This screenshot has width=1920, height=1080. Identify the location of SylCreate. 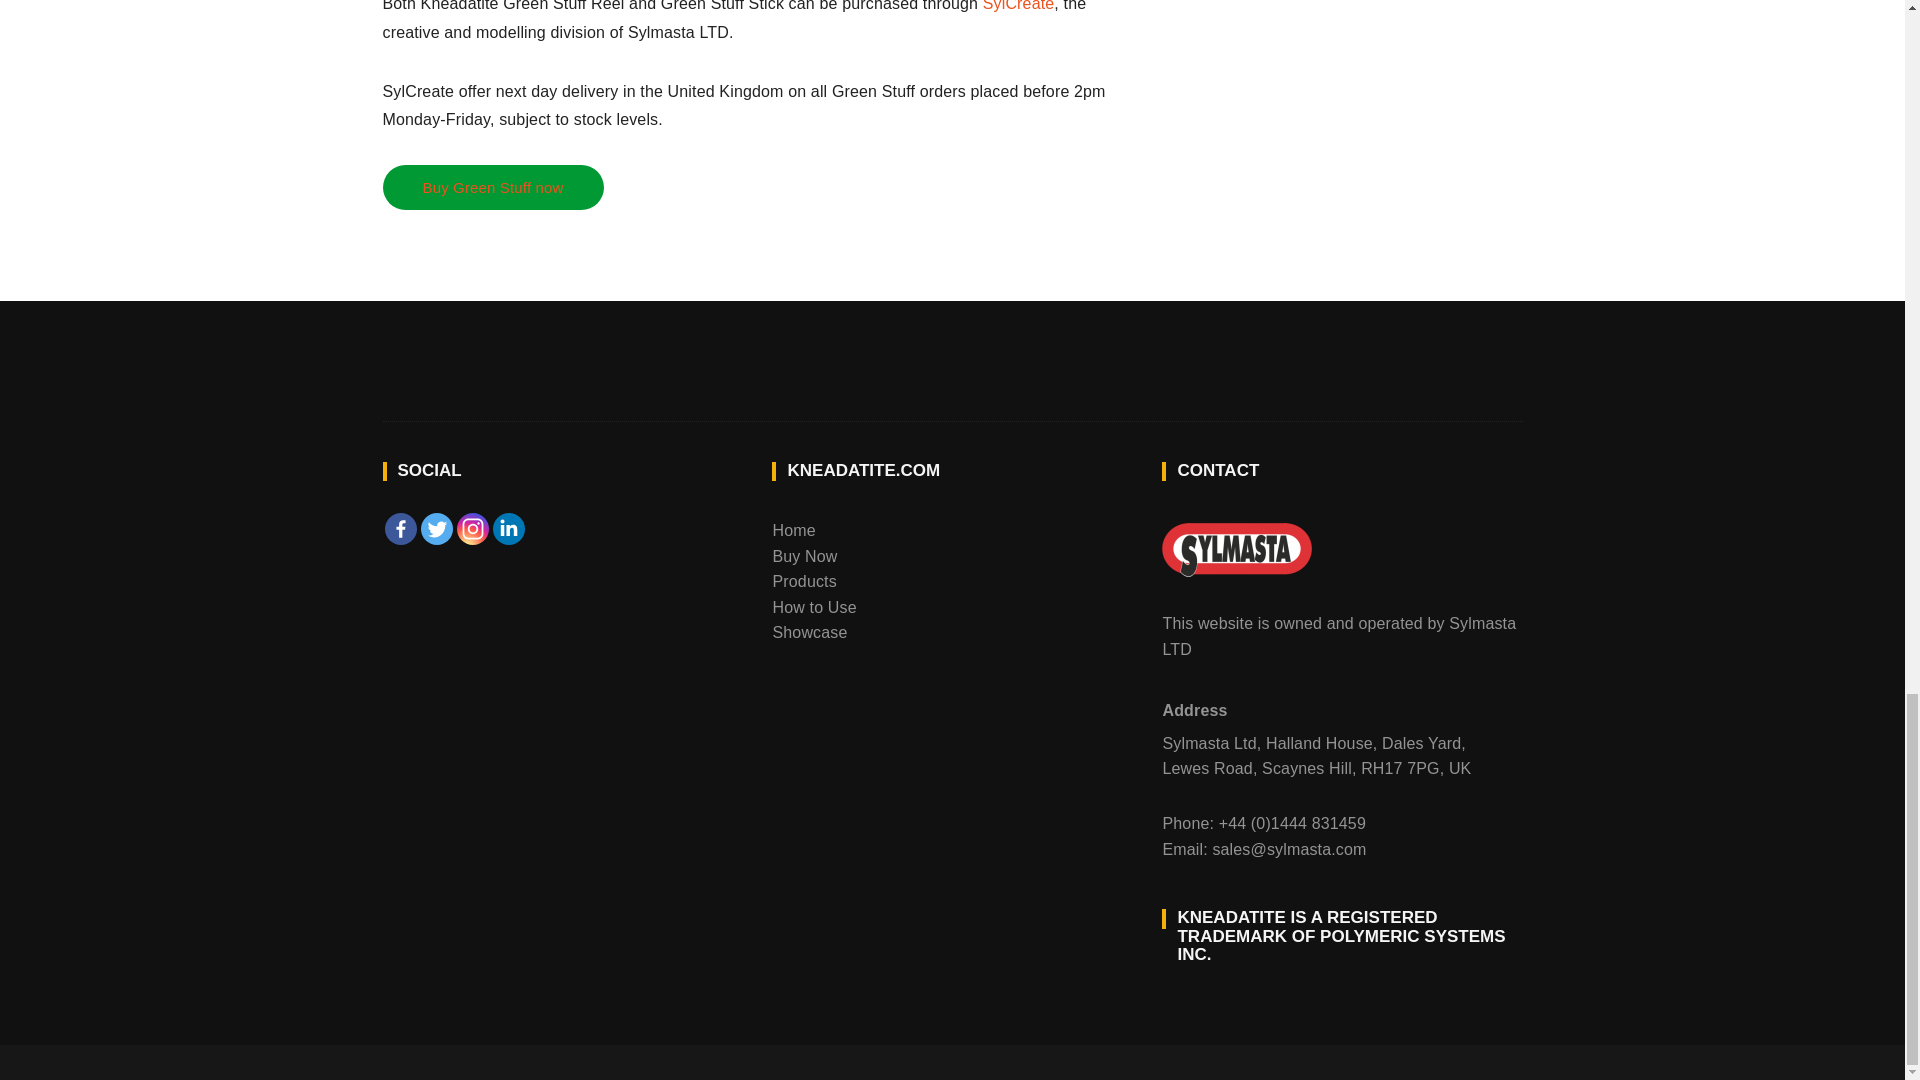
(1018, 6).